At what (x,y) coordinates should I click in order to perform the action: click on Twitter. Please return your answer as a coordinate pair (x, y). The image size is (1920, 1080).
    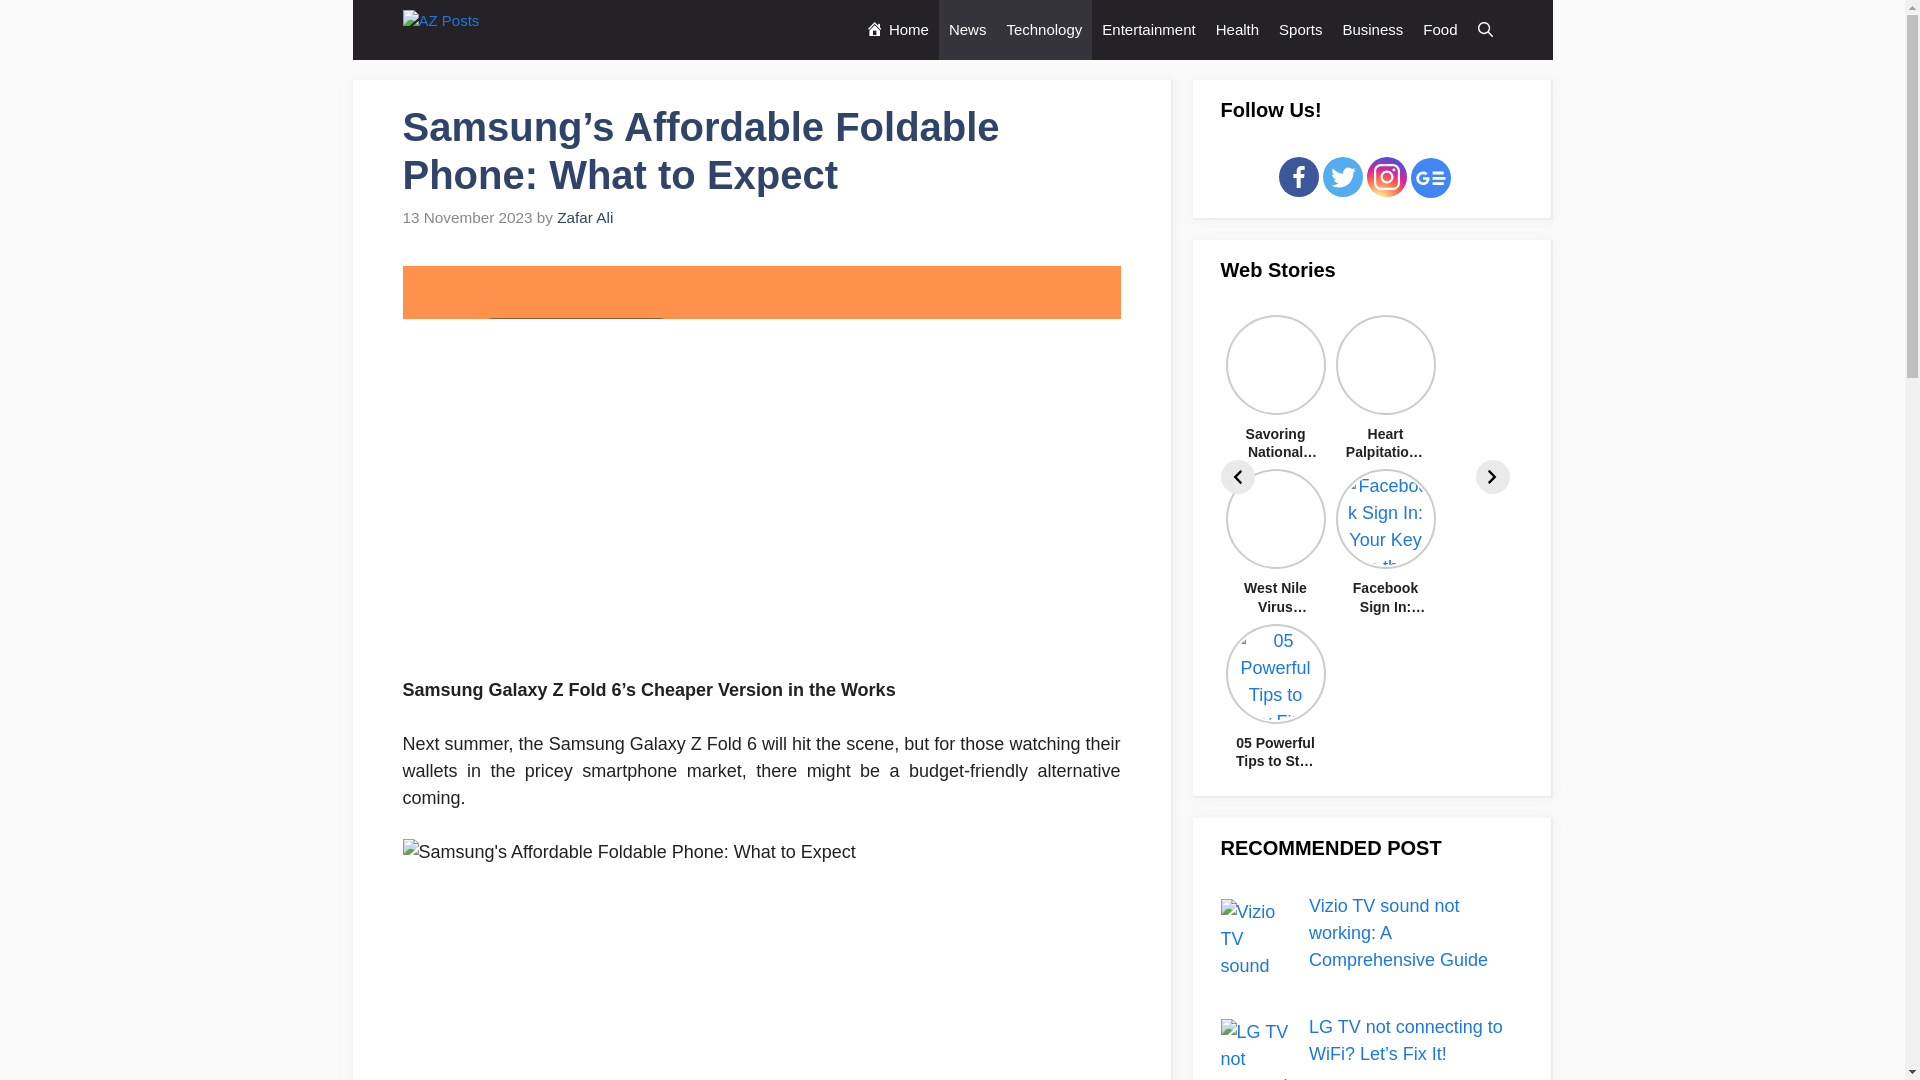
    Looking at the image, I should click on (1342, 176).